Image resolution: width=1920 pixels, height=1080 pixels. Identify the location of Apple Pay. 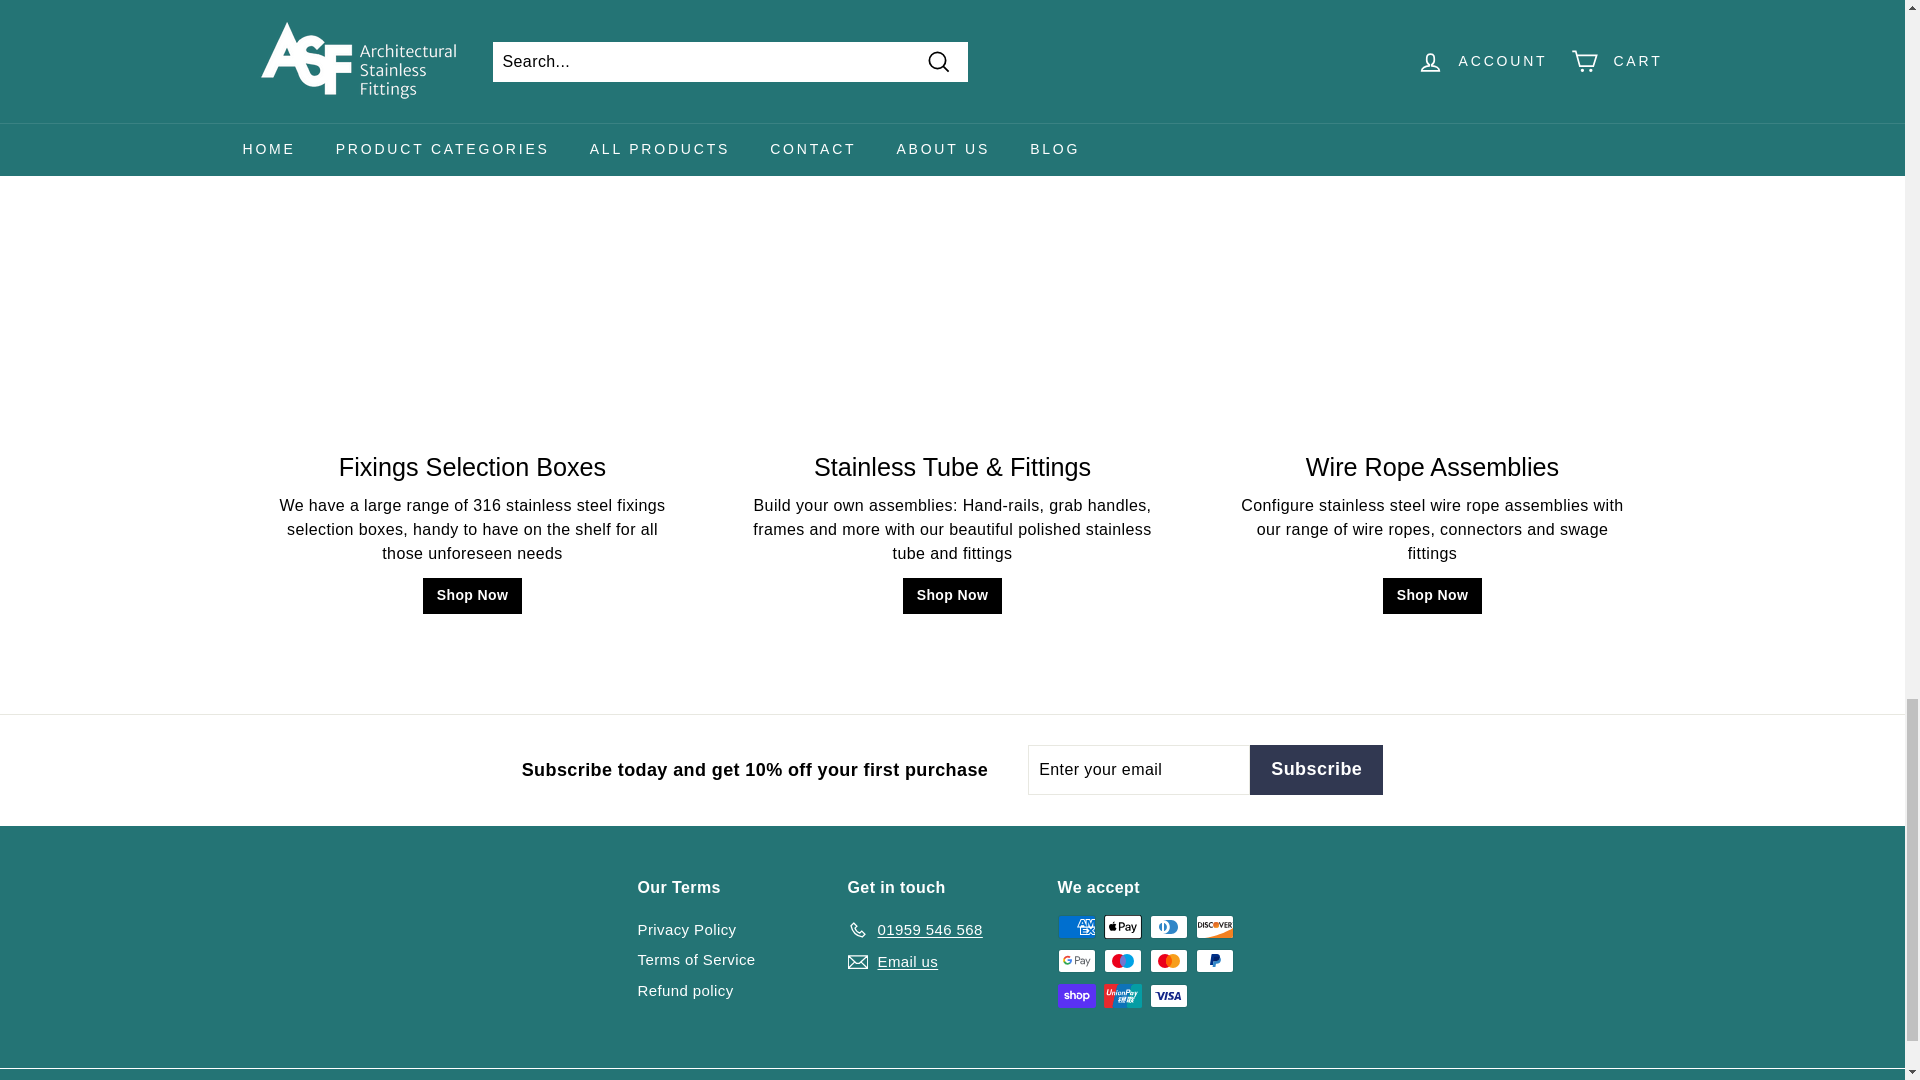
(1123, 926).